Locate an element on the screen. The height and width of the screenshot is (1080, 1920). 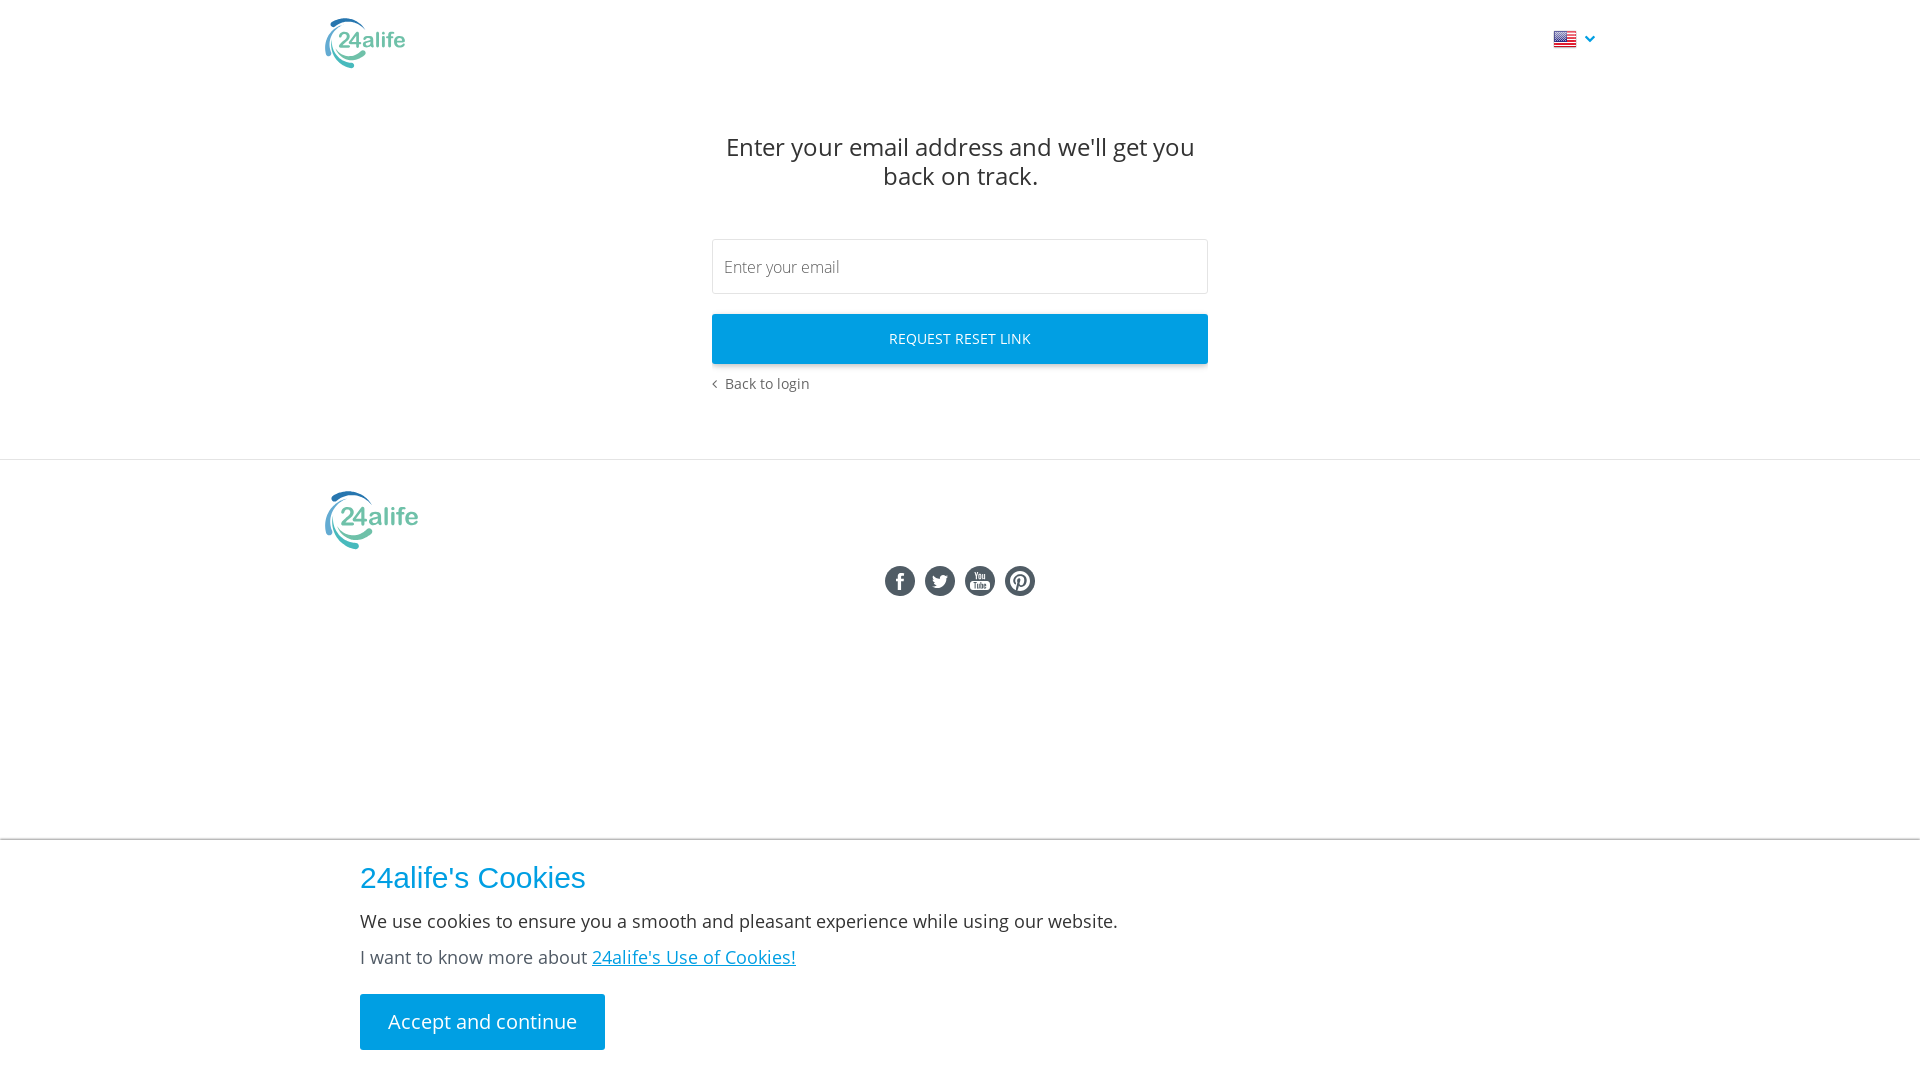
24alife's Use of Cookies! is located at coordinates (694, 957).